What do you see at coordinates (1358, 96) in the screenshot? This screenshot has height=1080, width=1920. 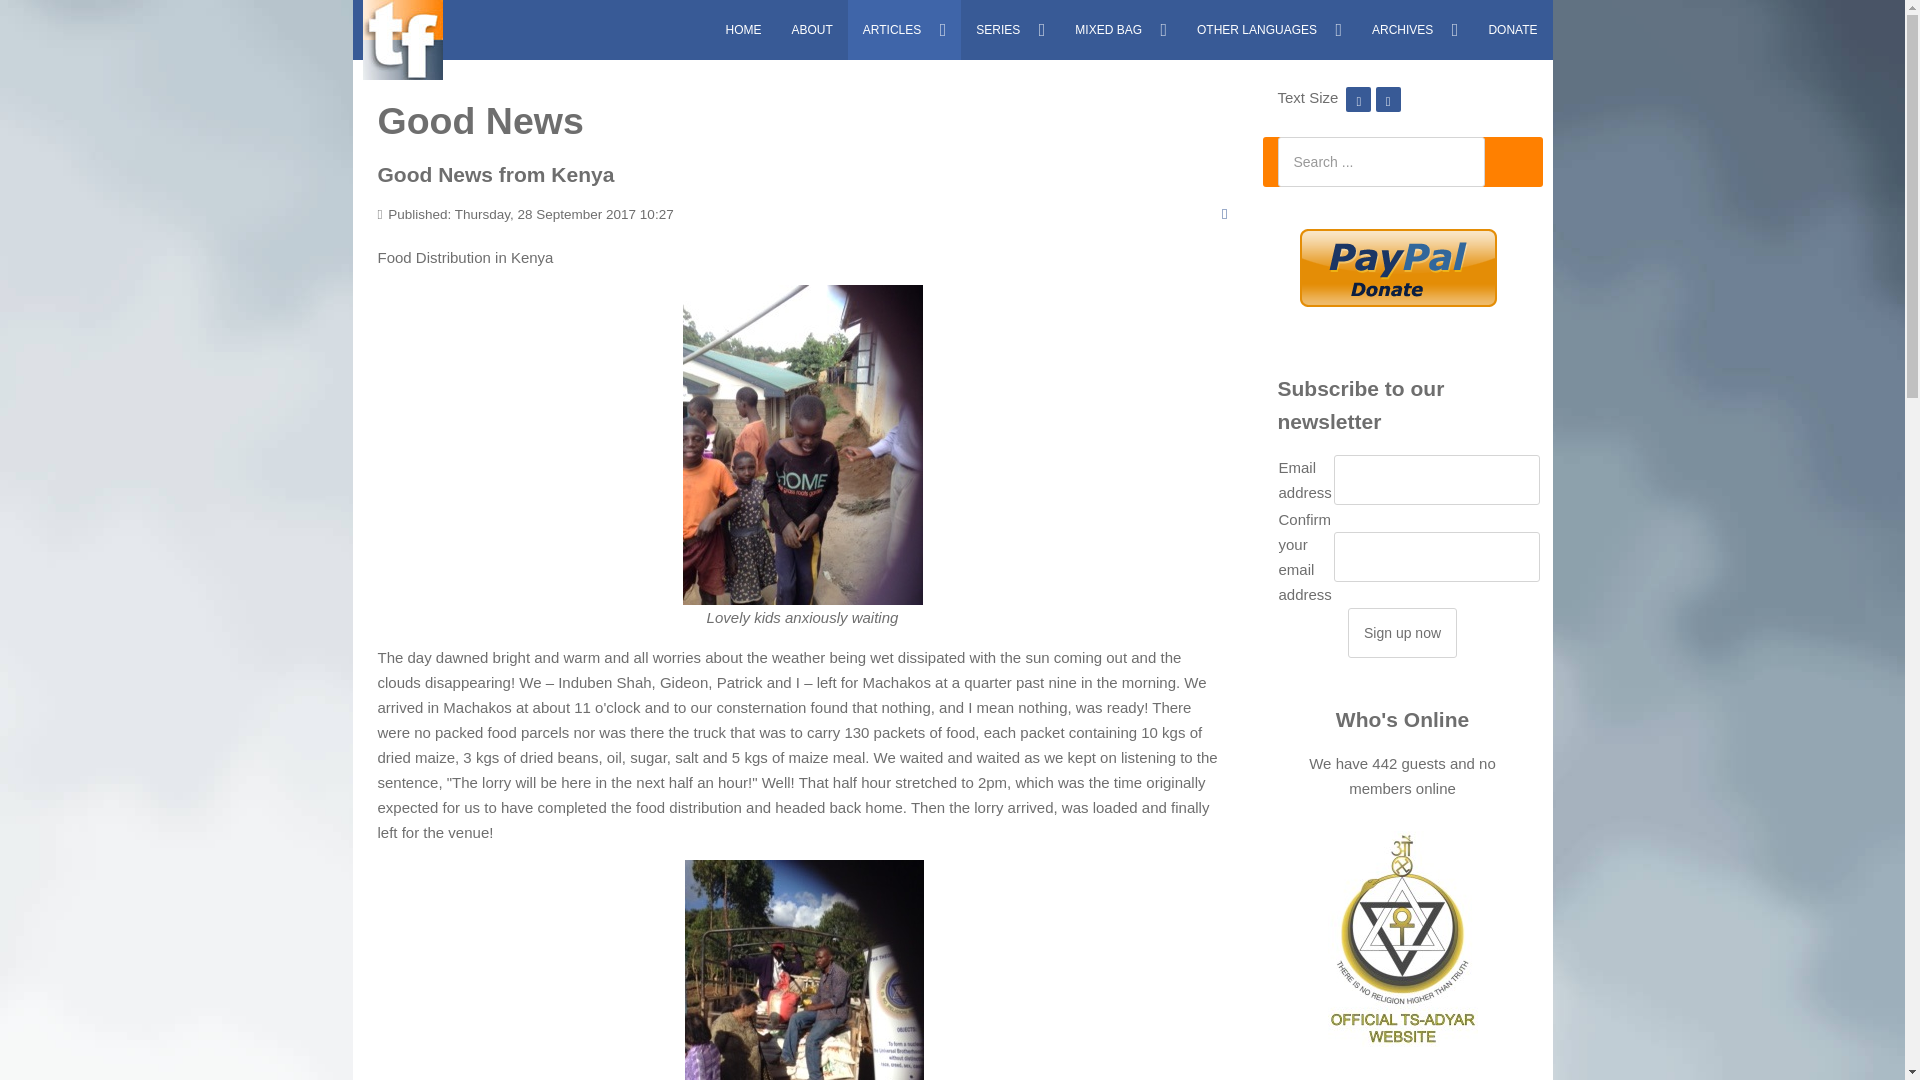 I see `Decrease Font Size` at bounding box center [1358, 96].